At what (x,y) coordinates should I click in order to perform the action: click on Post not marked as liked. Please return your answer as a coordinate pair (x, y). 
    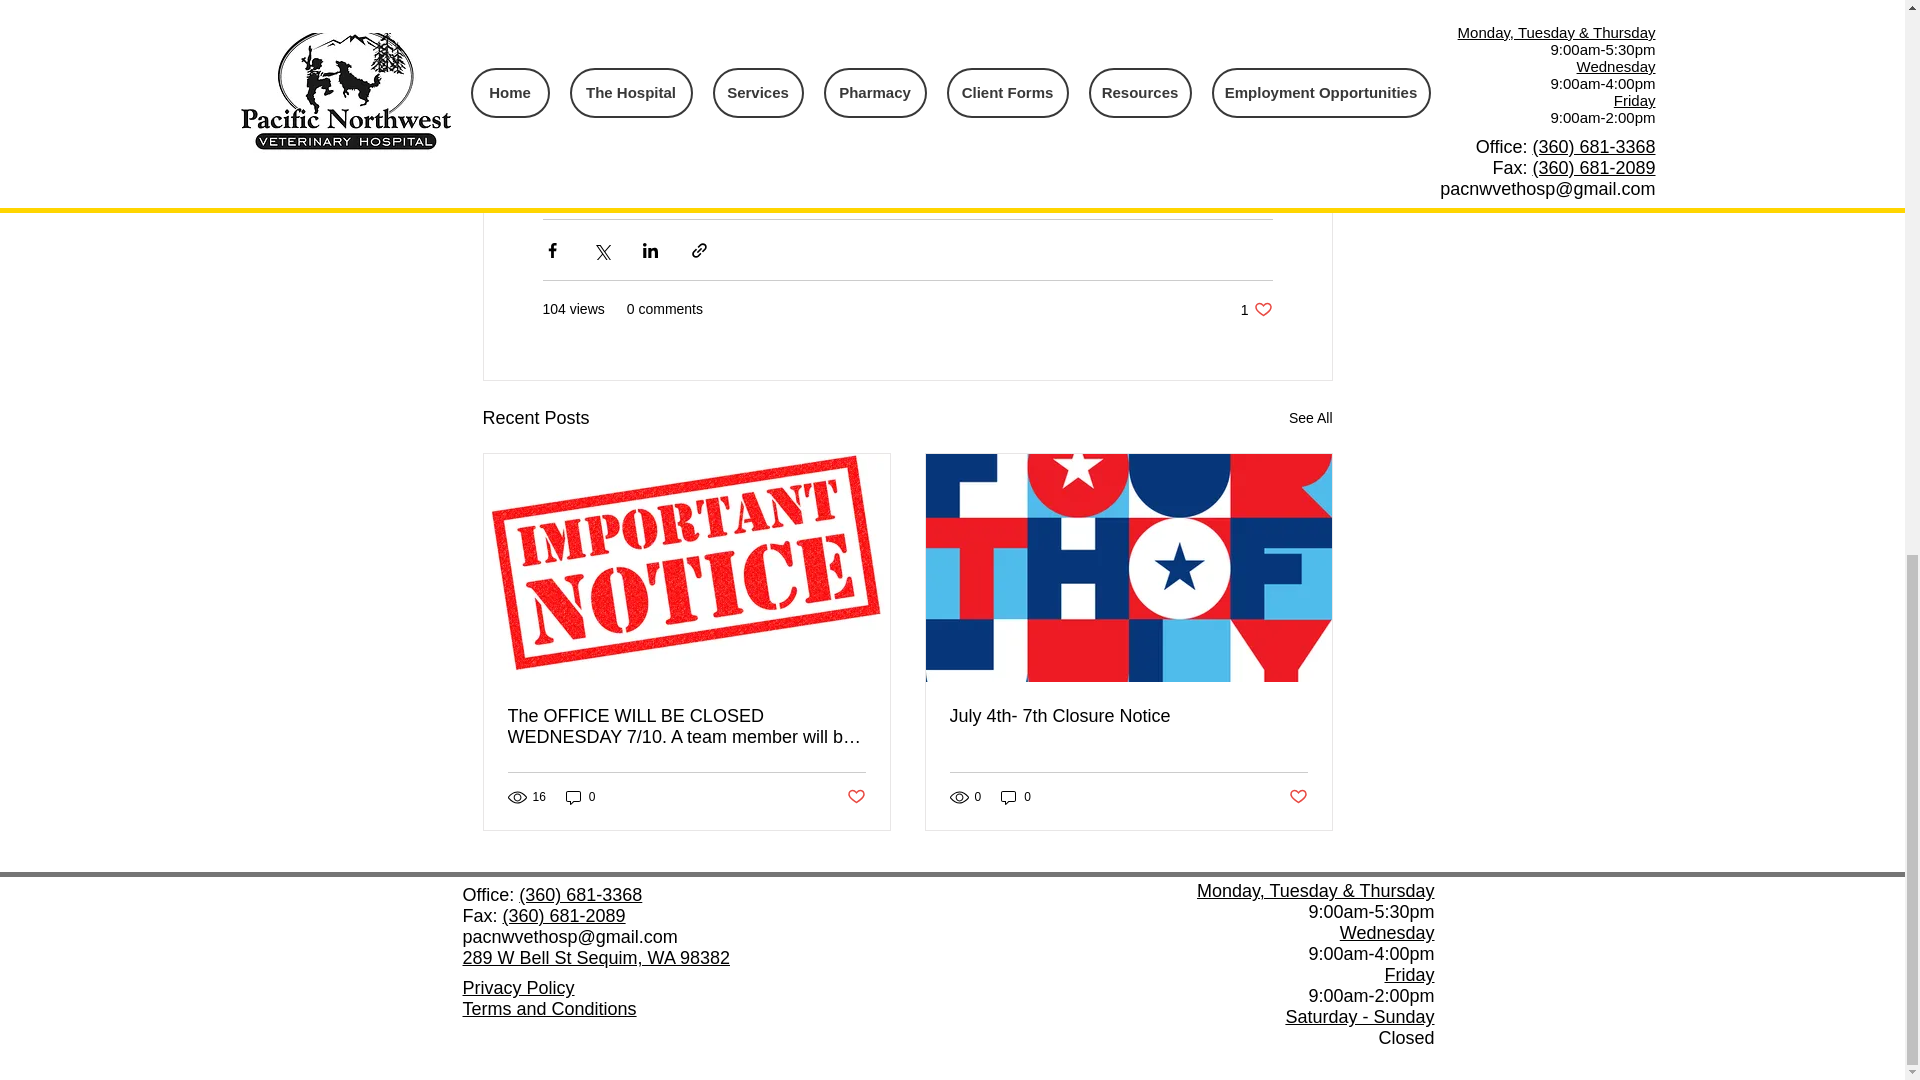
    Looking at the image, I should click on (1256, 309).